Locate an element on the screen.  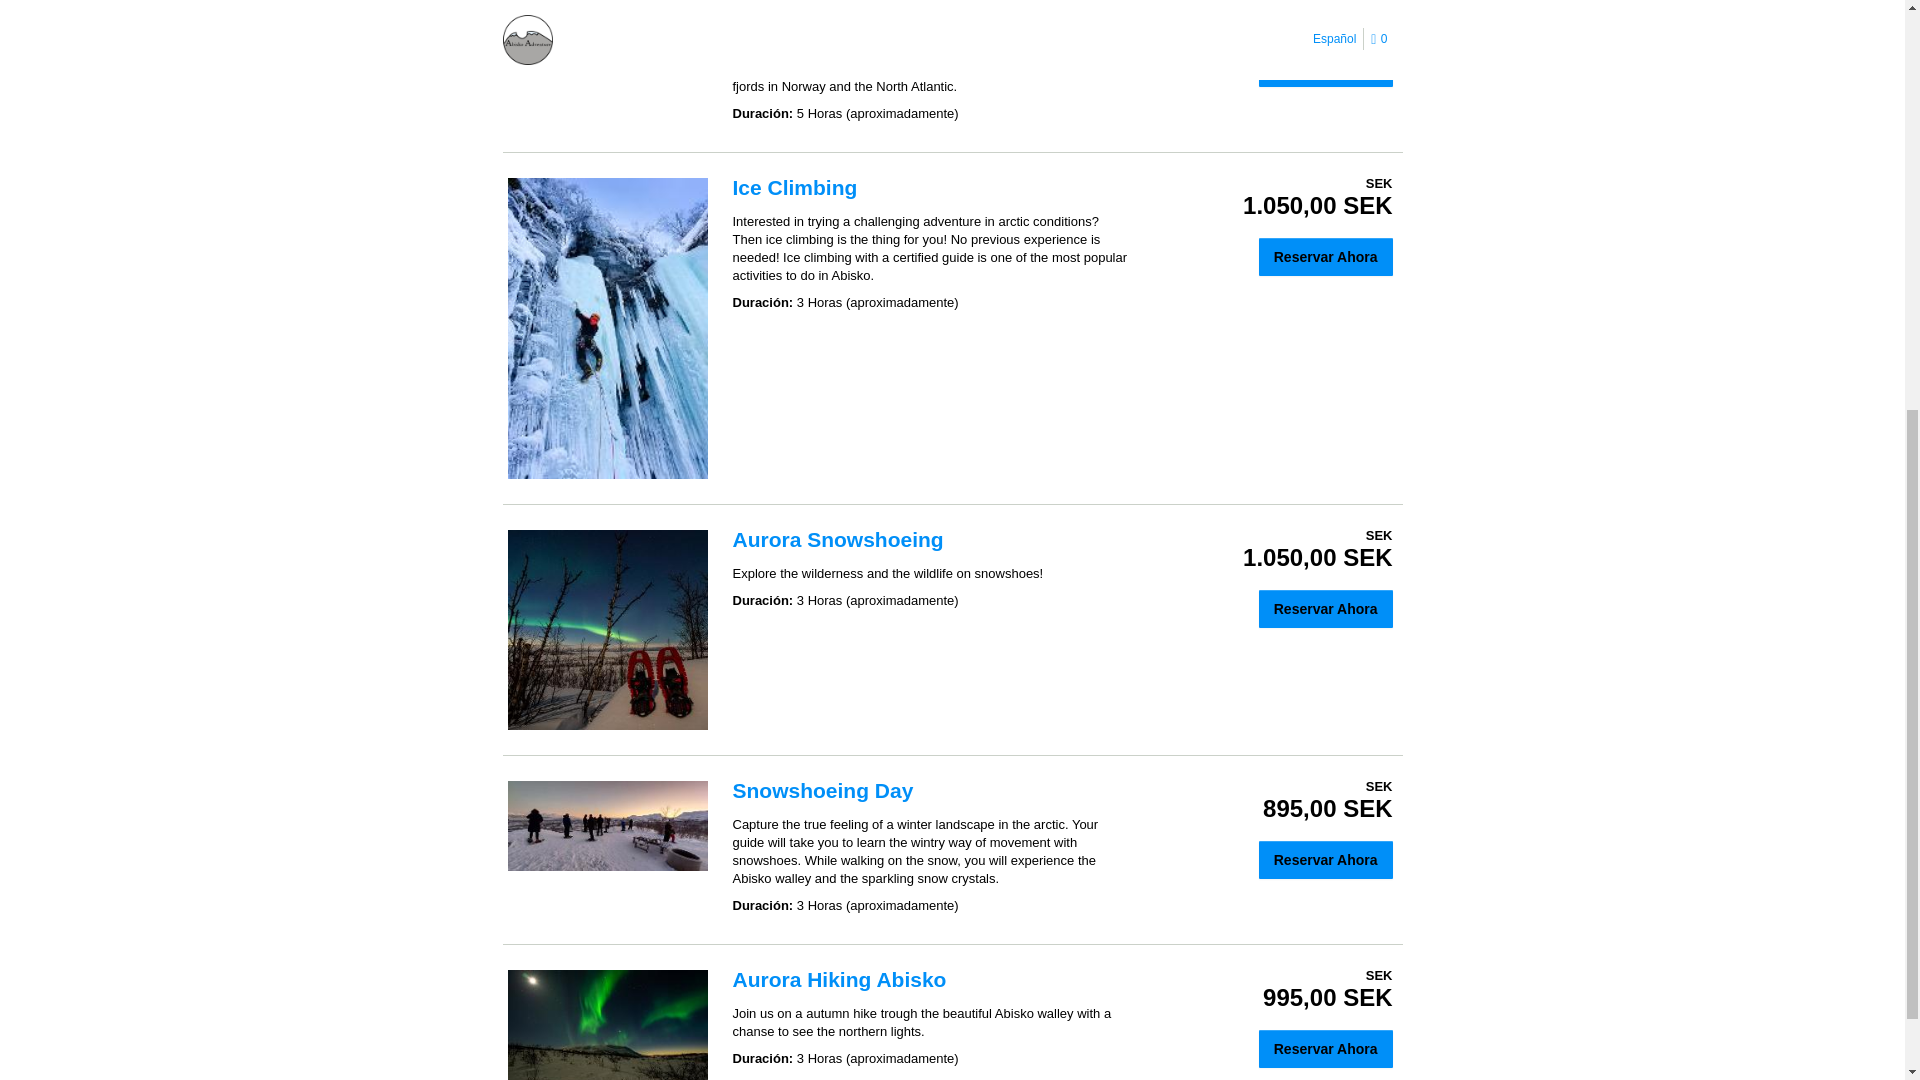
Ice Climbing is located at coordinates (794, 187).